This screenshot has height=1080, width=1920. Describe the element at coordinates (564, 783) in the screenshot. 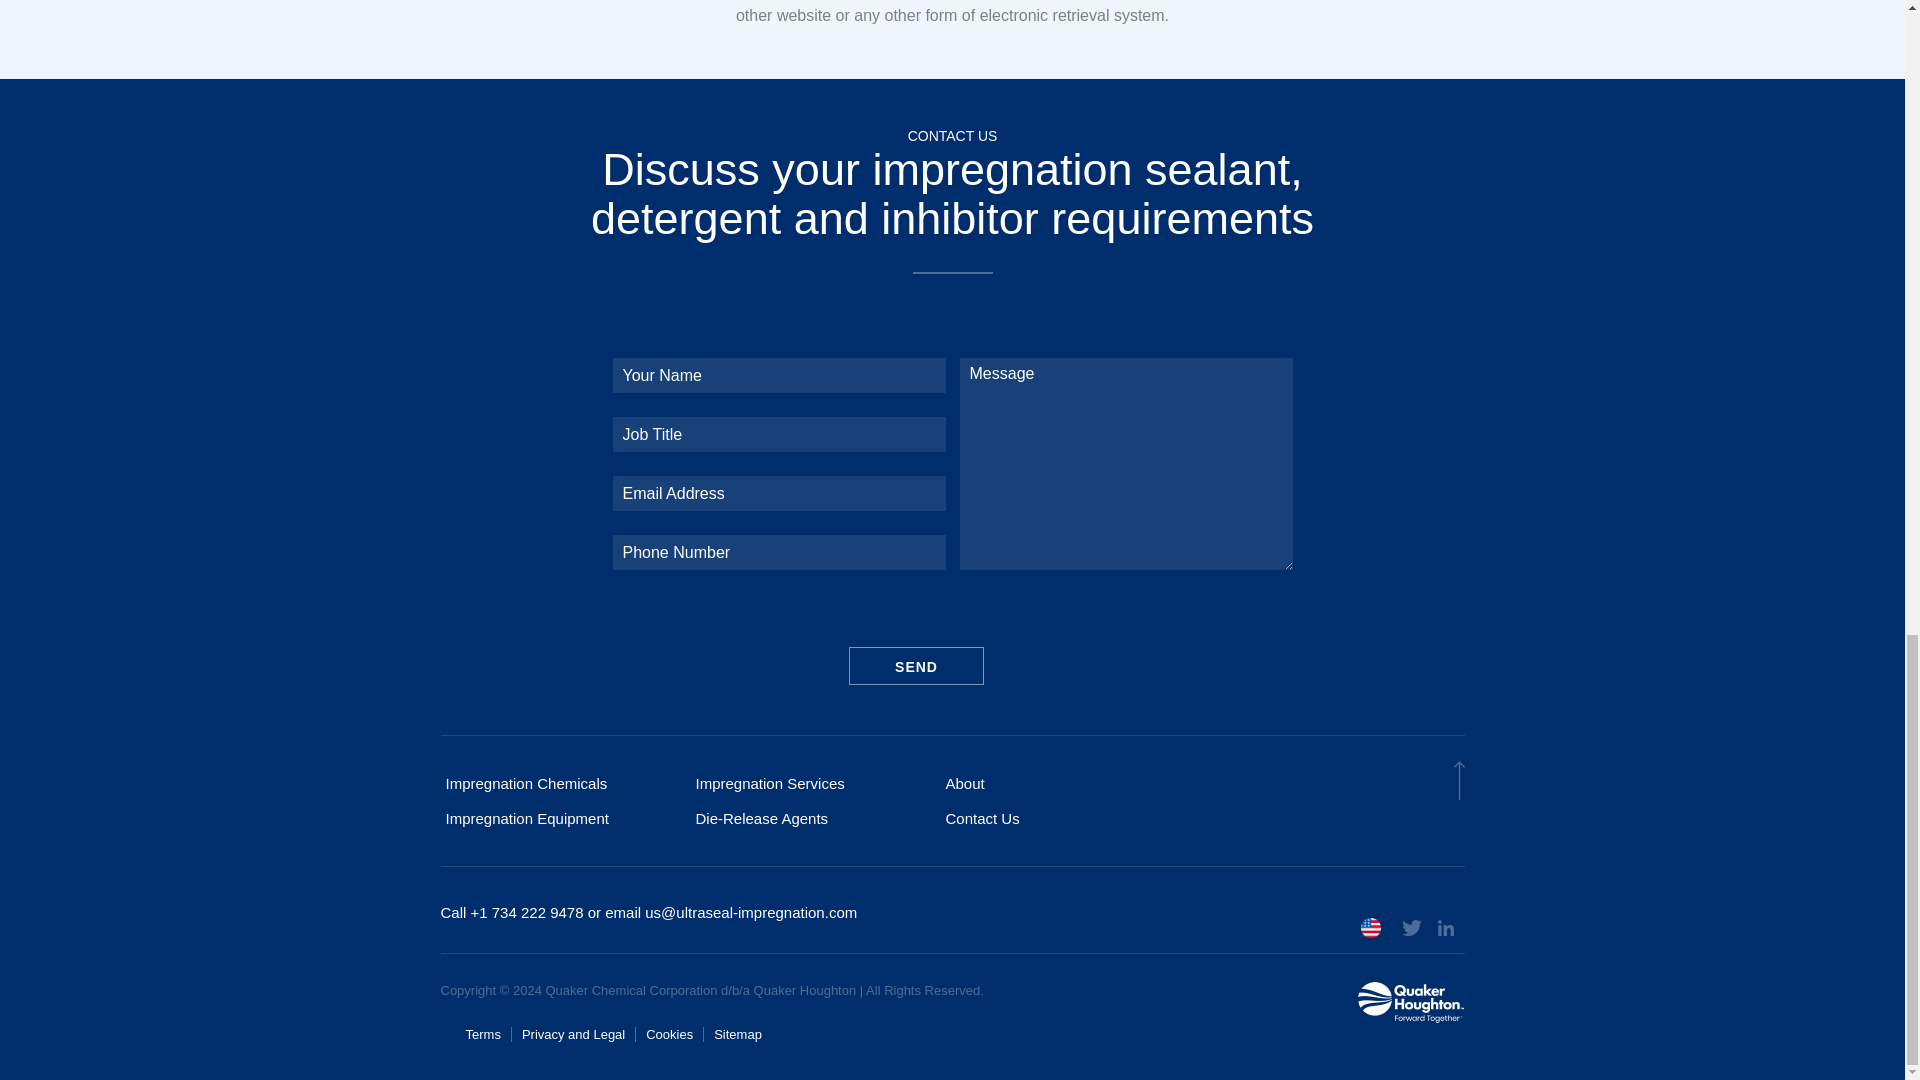

I see `Impregnation Chemicals` at that location.